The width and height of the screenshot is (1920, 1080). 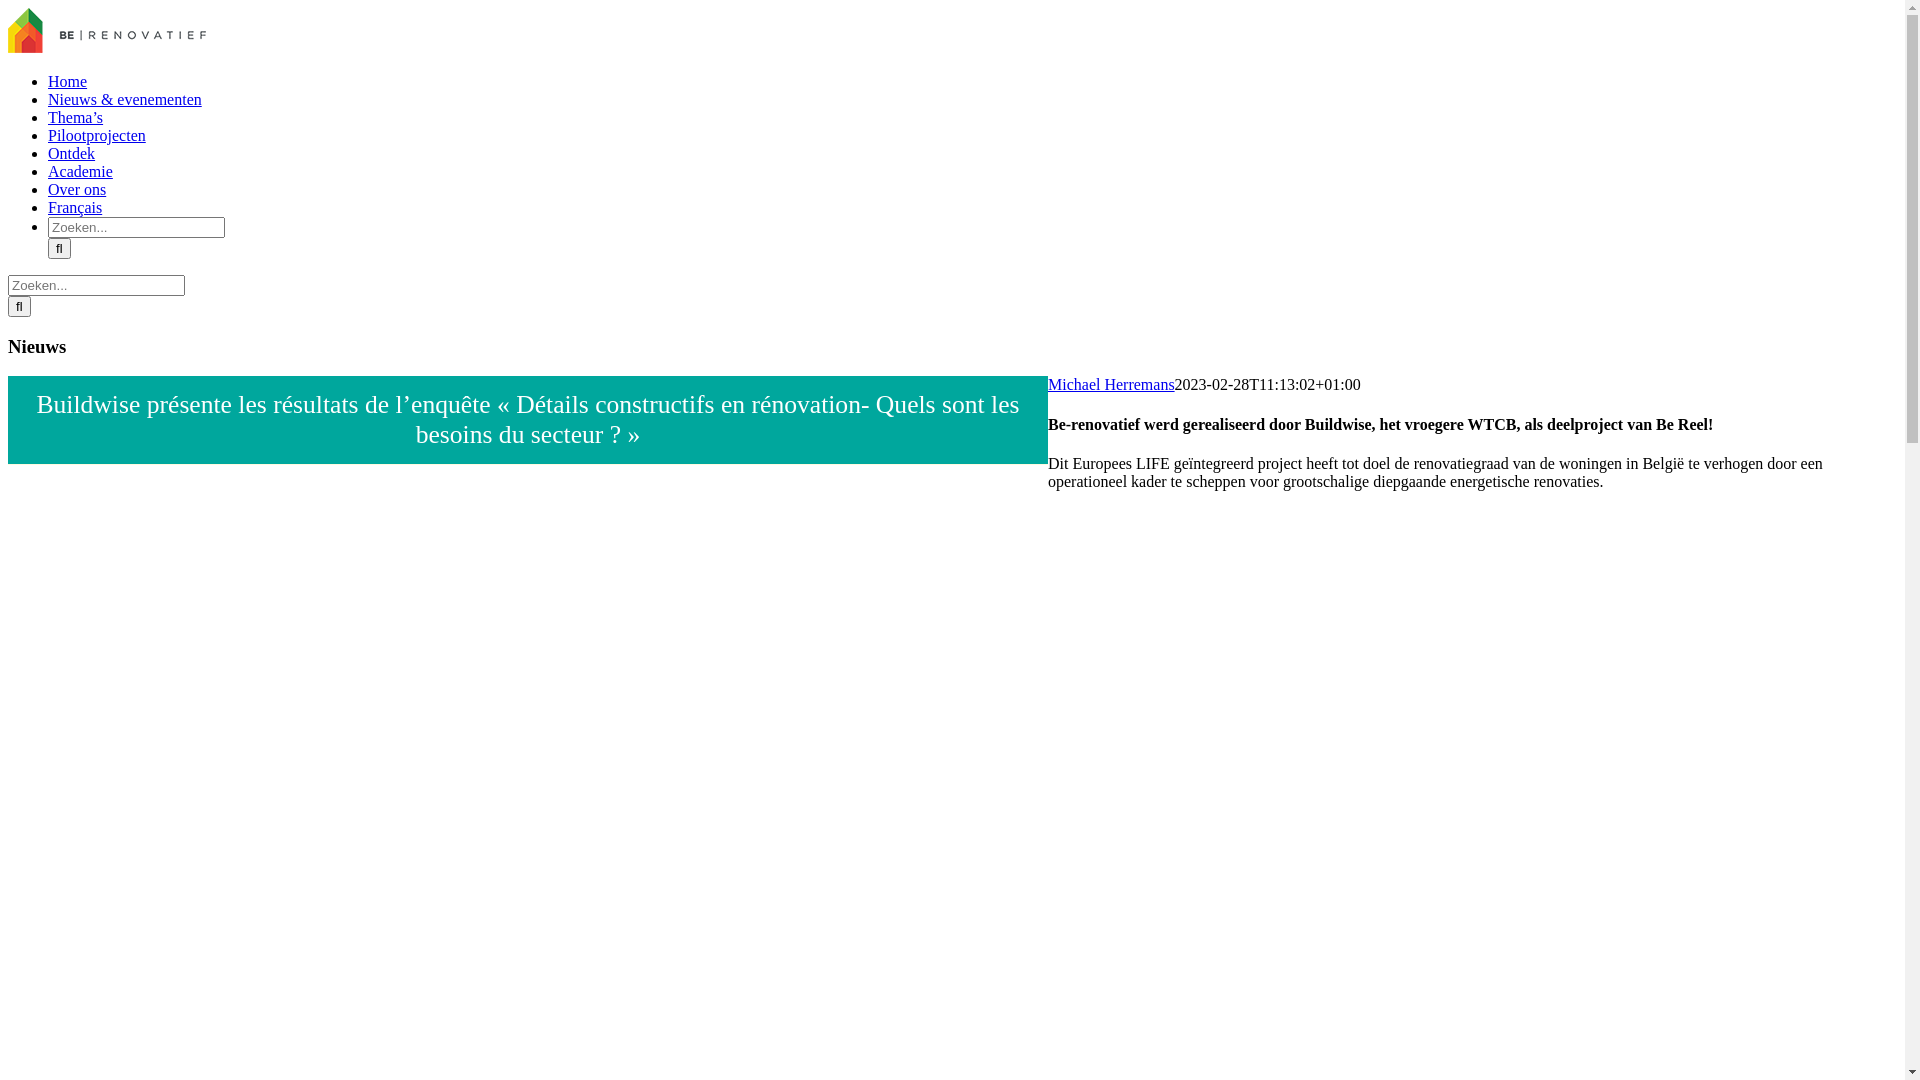 I want to click on Over ons, so click(x=77, y=190).